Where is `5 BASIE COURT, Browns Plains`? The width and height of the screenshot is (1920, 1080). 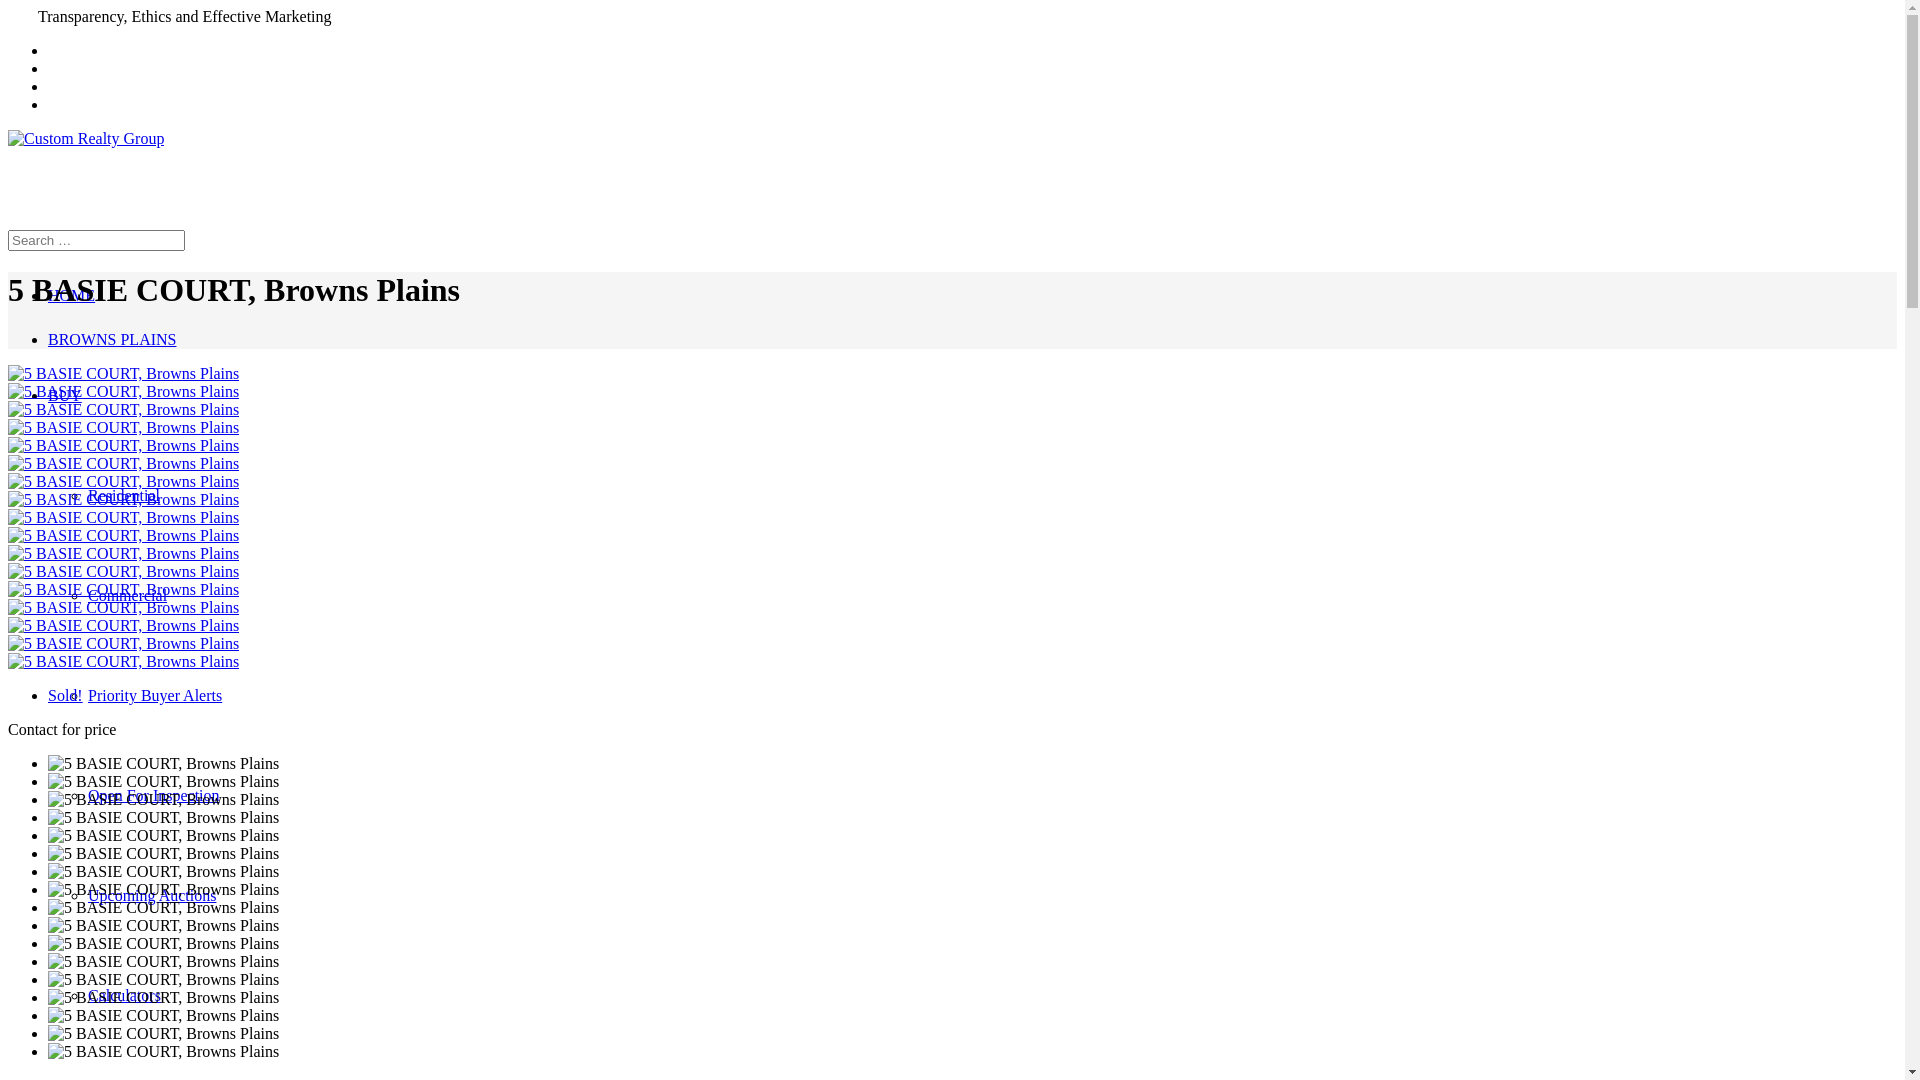
5 BASIE COURT, Browns Plains is located at coordinates (124, 662).